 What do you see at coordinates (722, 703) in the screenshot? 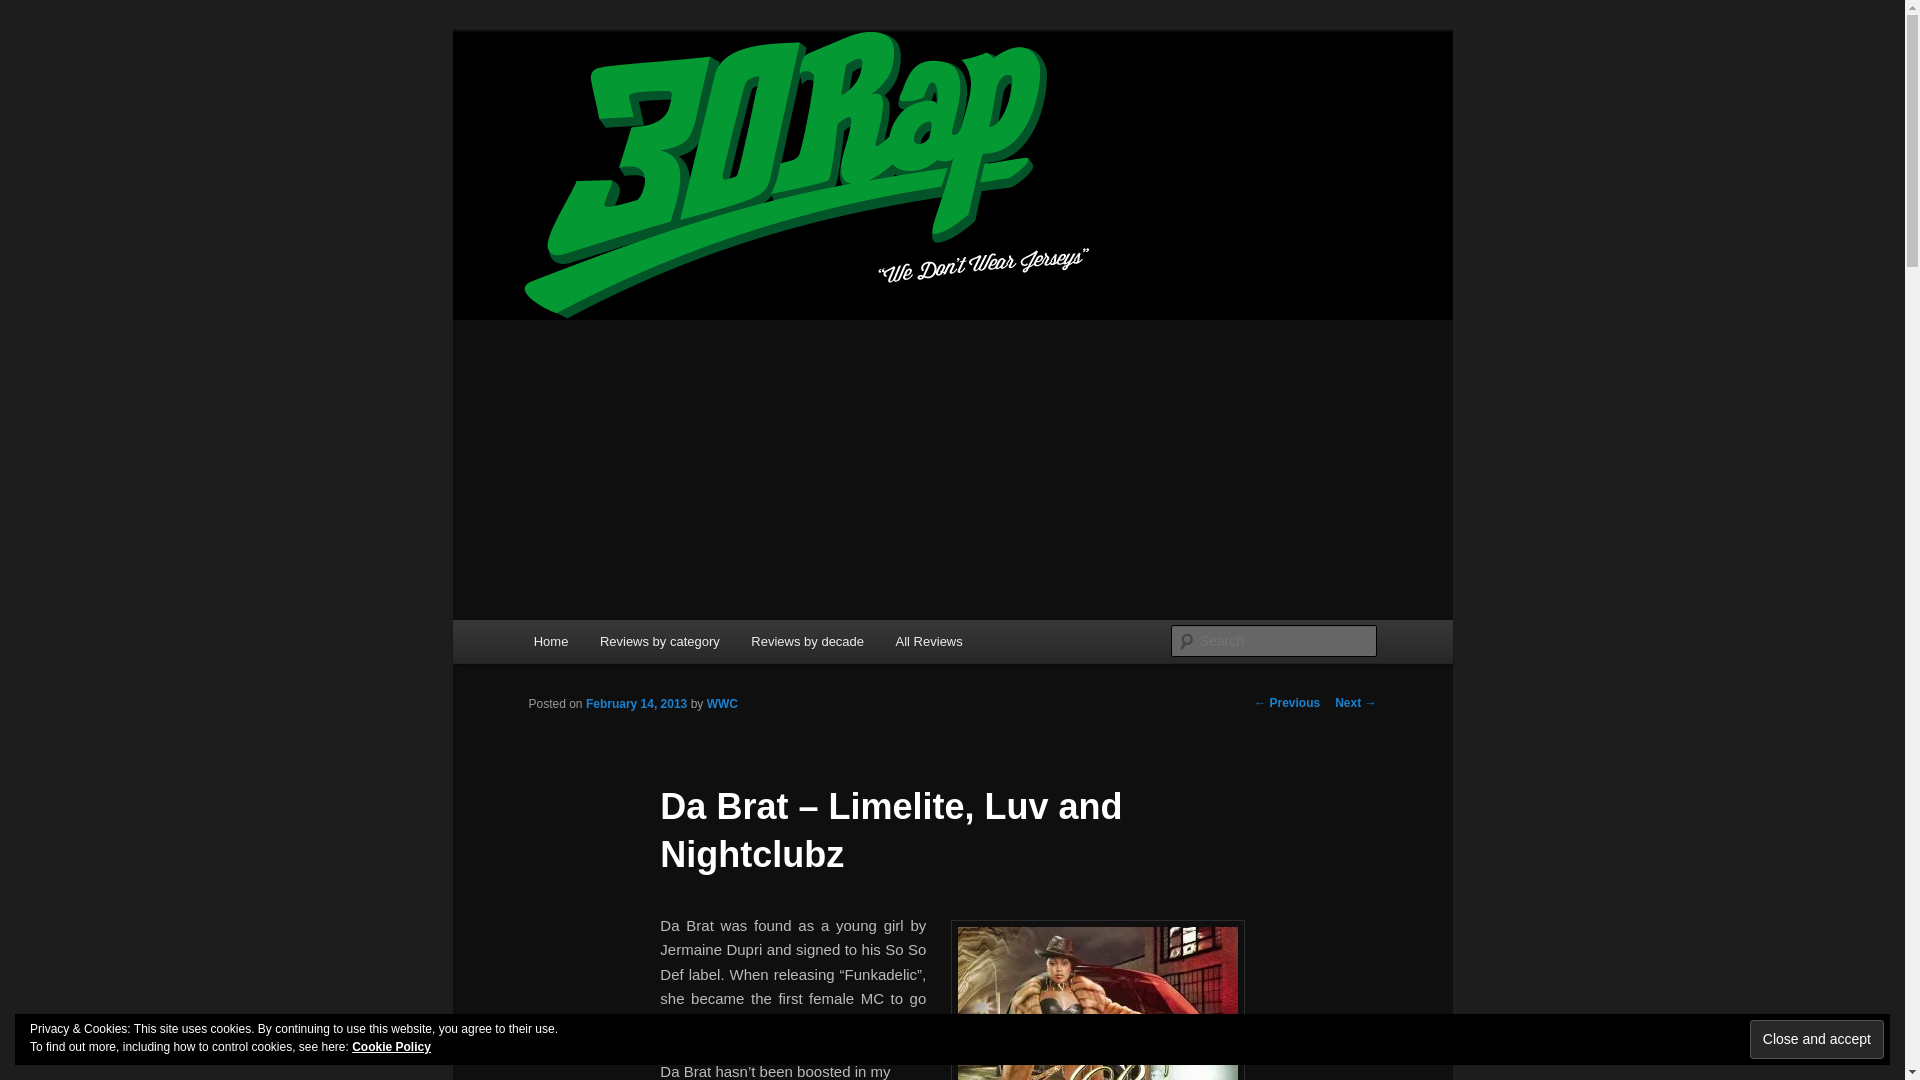
I see `WWC` at bounding box center [722, 703].